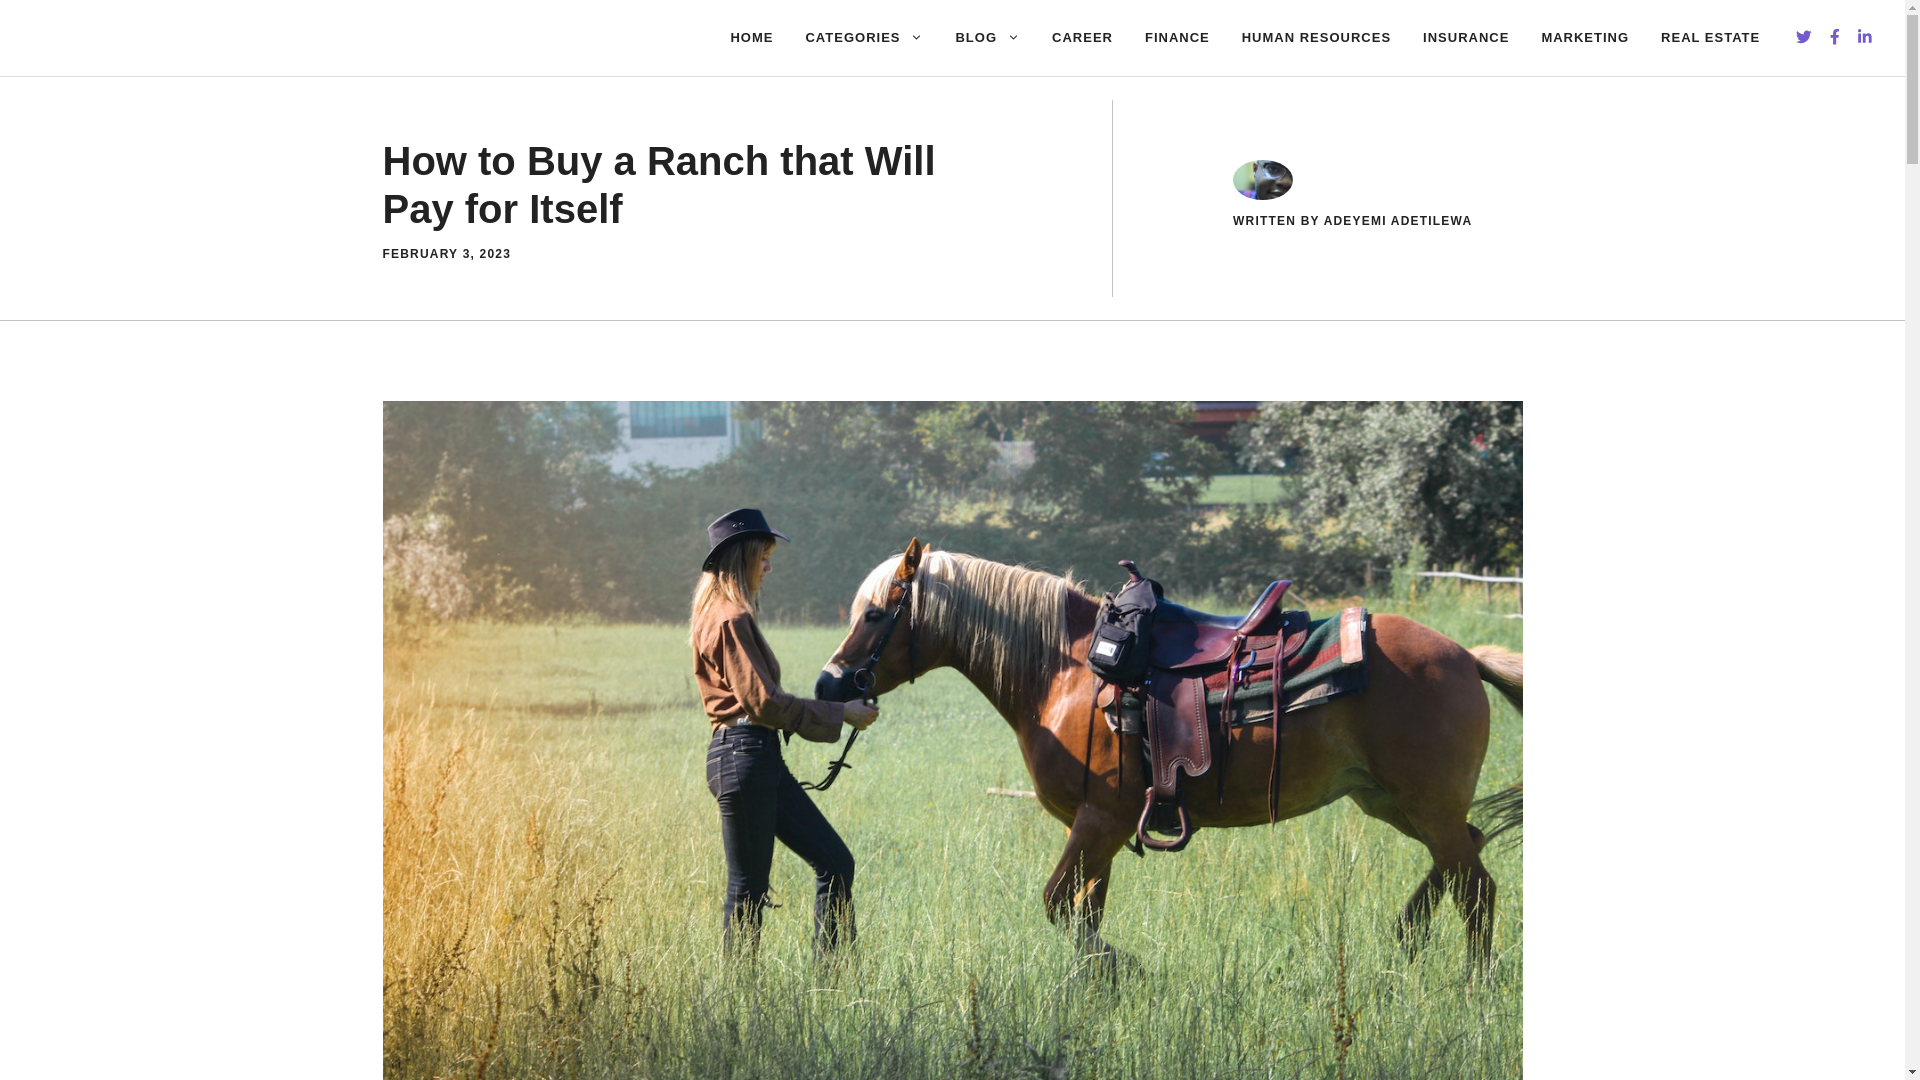  I want to click on HOME, so click(752, 38).